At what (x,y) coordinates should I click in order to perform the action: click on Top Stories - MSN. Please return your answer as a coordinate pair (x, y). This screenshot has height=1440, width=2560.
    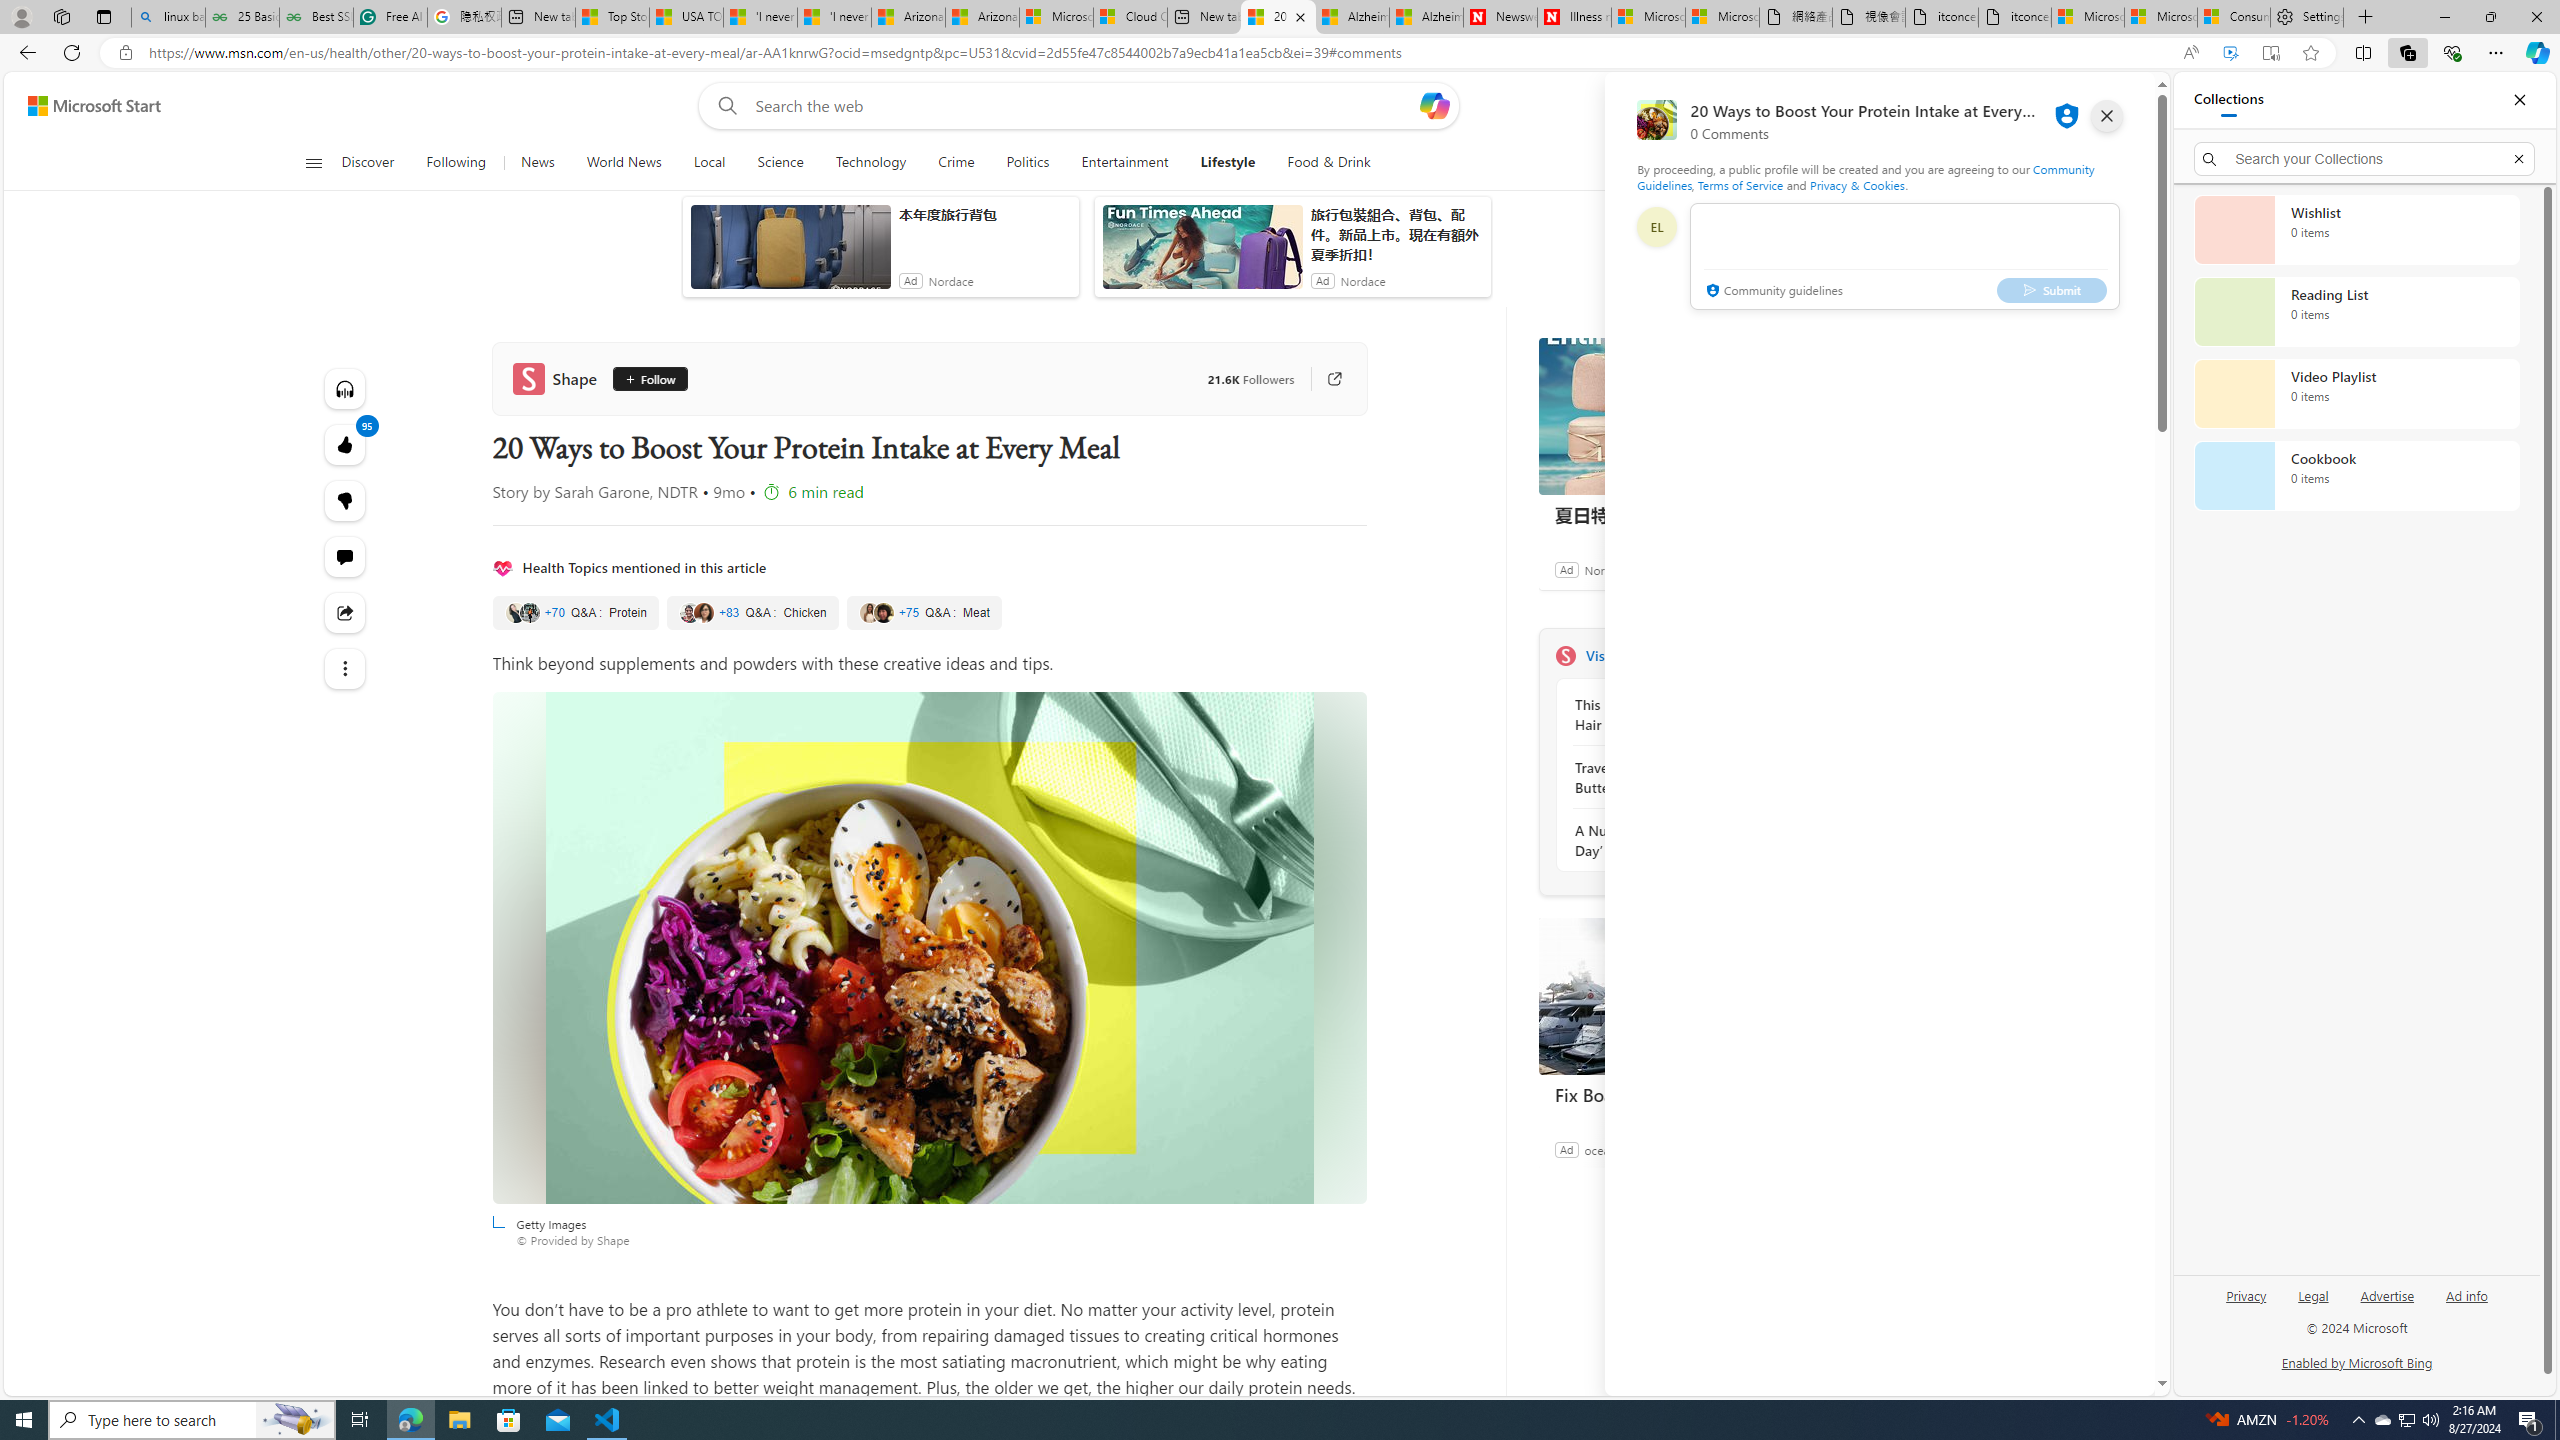
    Looking at the image, I should click on (611, 17).